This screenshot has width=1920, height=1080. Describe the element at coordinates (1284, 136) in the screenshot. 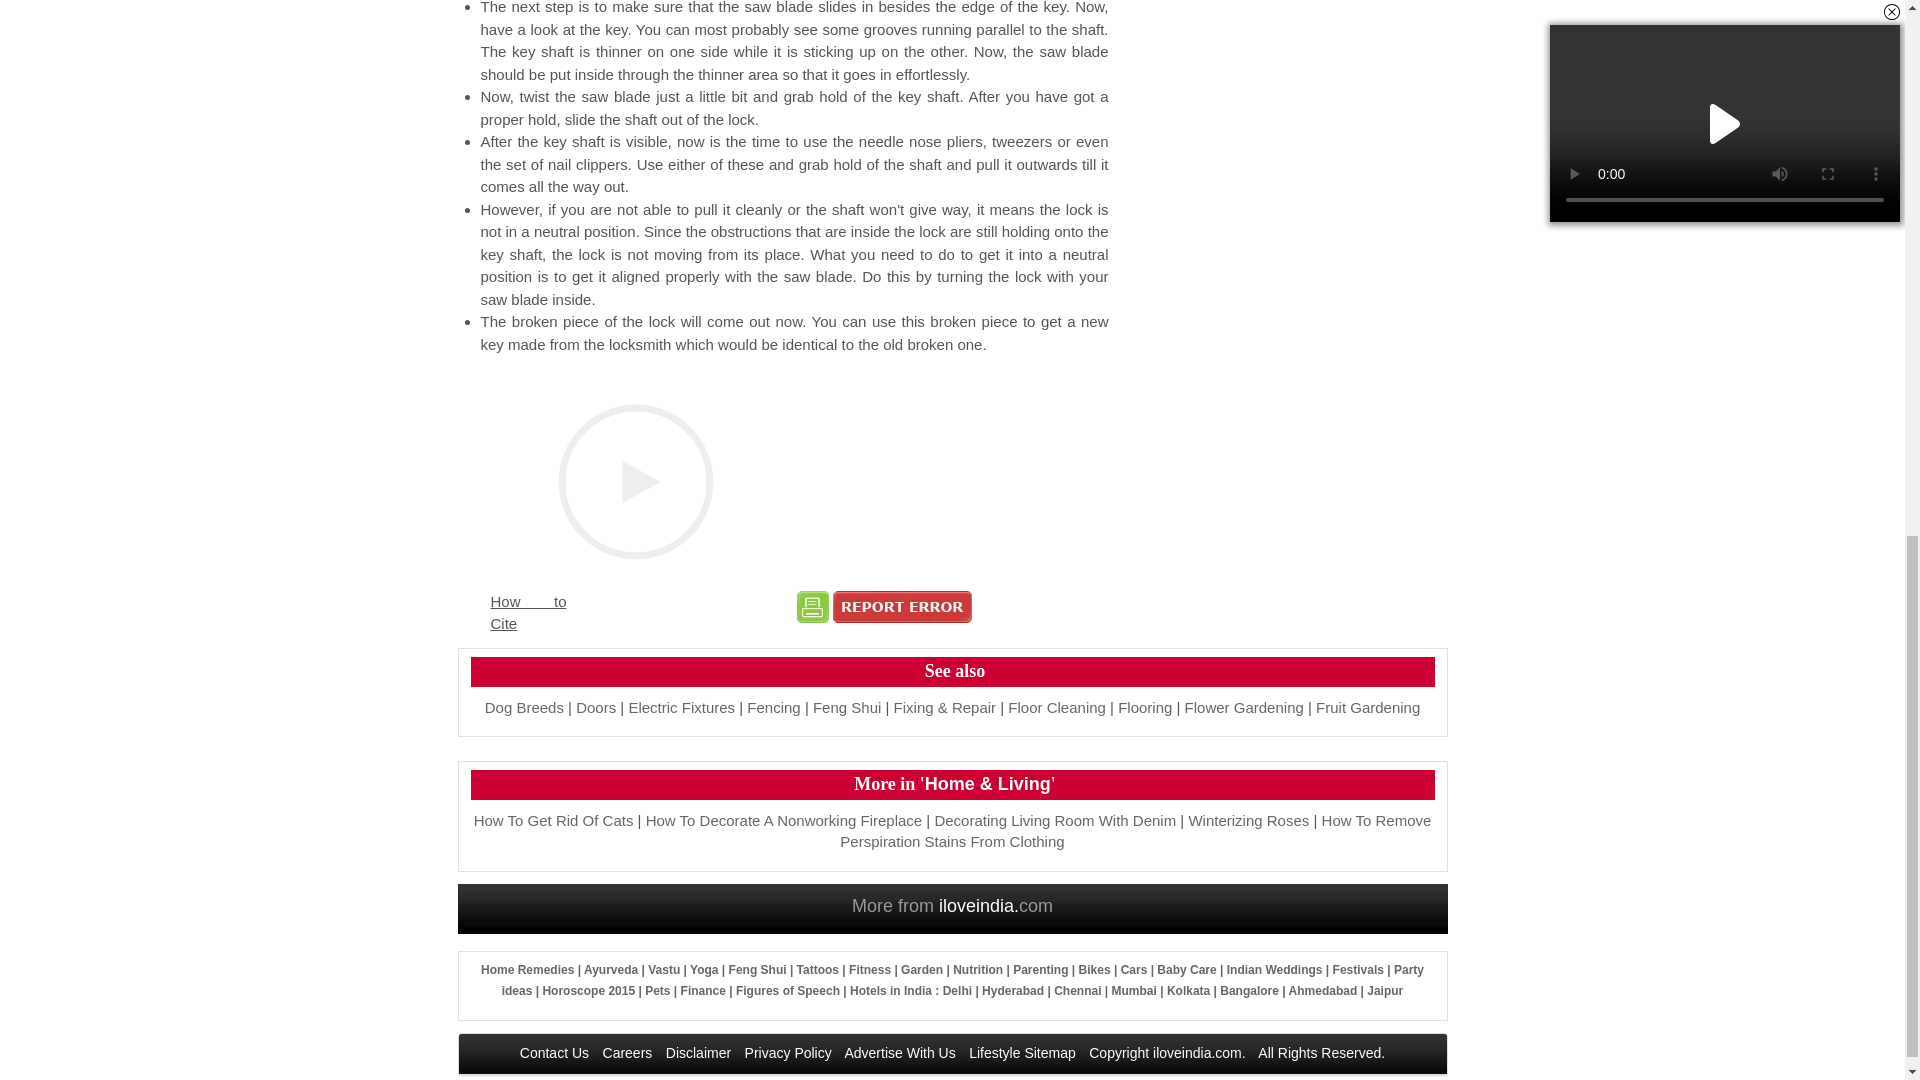

I see `Advertisement` at that location.